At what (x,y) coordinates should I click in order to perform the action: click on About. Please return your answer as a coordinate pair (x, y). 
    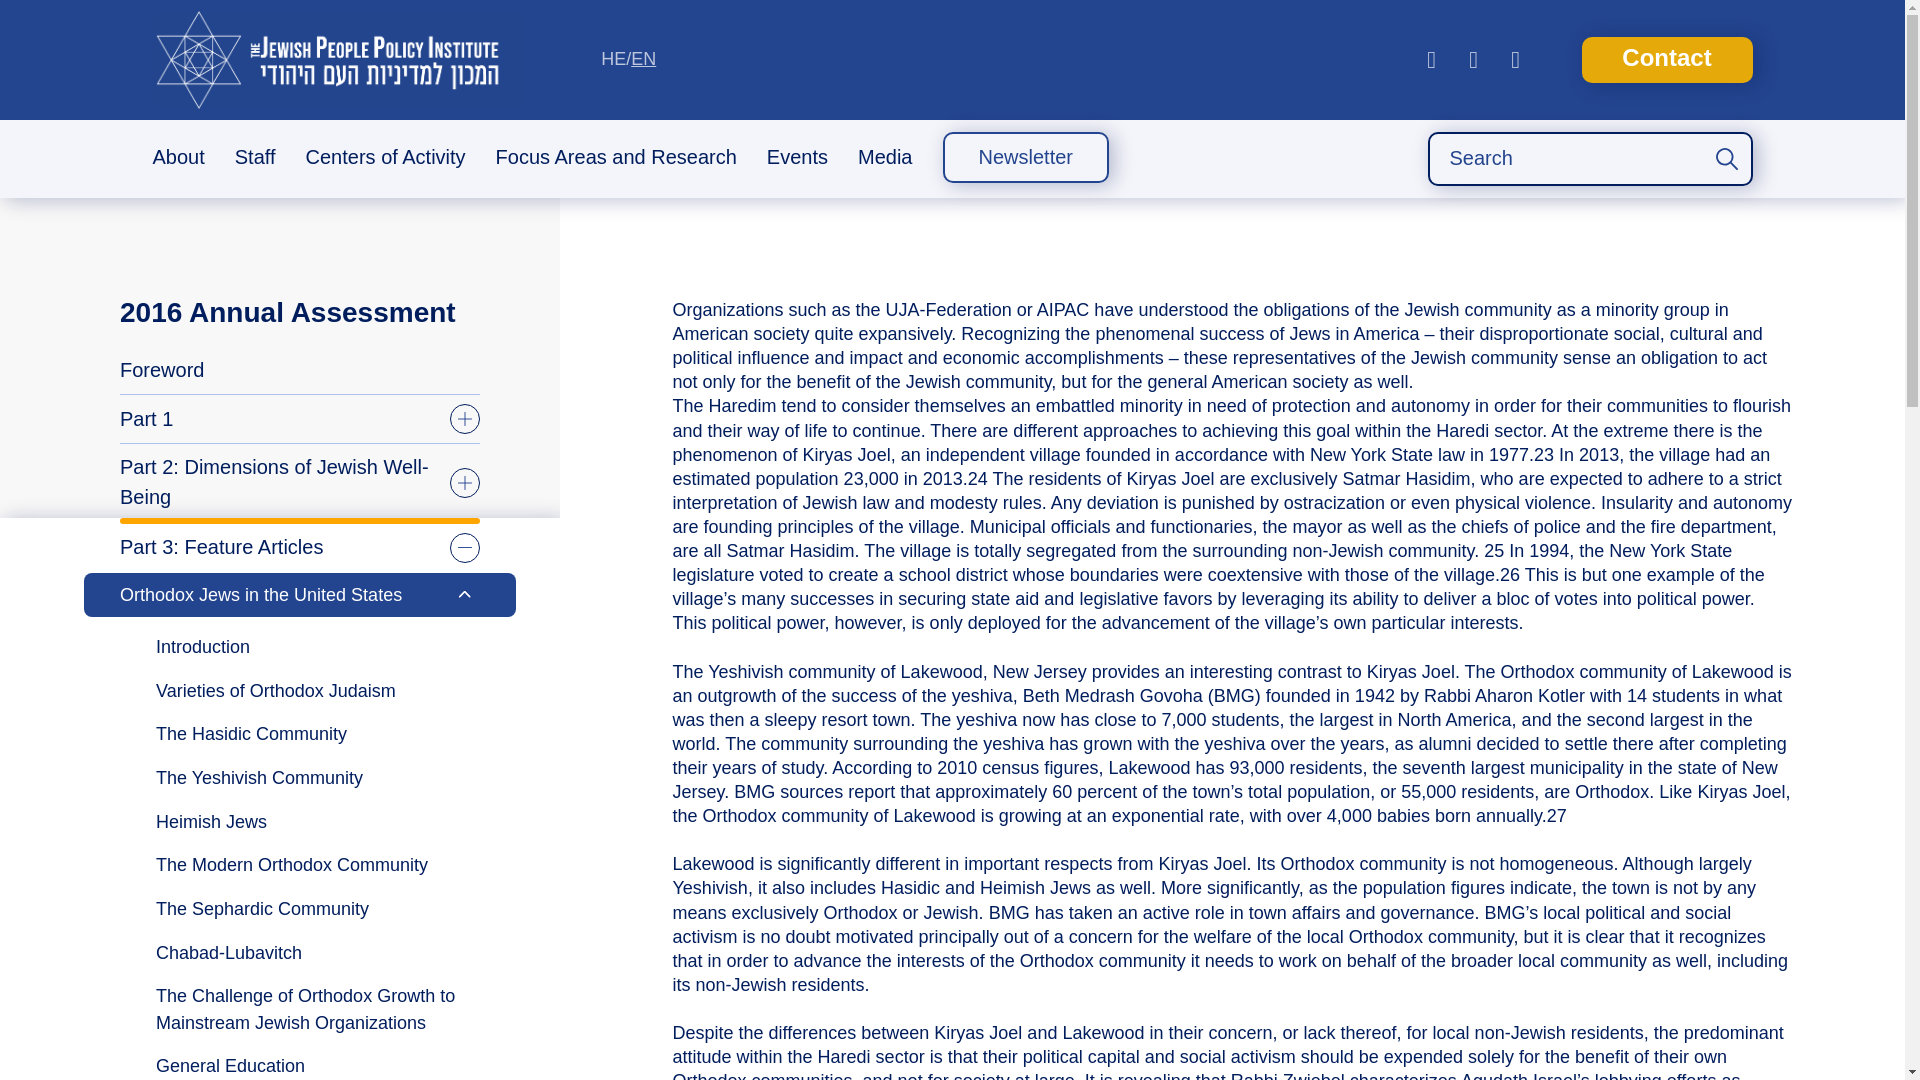
    Looking at the image, I should click on (178, 158).